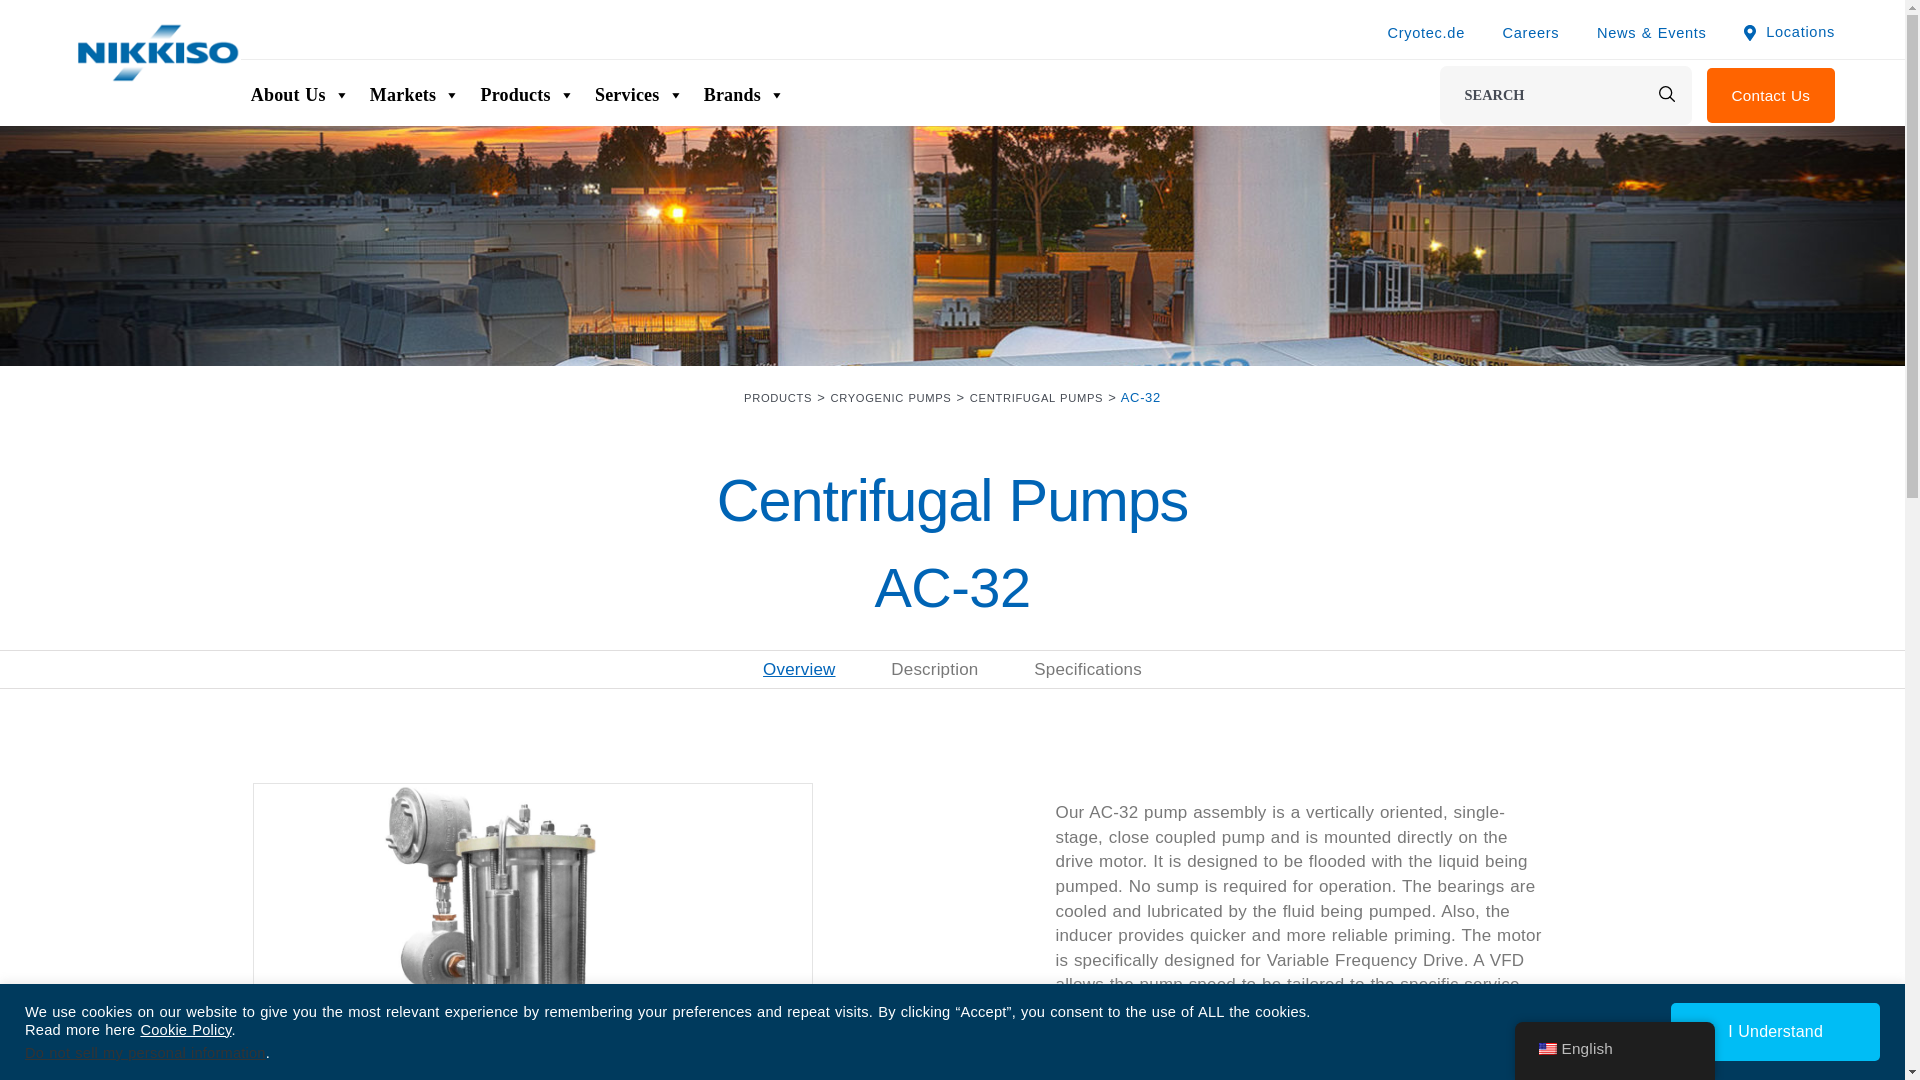 This screenshot has width=1920, height=1080. What do you see at coordinates (1789, 32) in the screenshot?
I see `Locations` at bounding box center [1789, 32].